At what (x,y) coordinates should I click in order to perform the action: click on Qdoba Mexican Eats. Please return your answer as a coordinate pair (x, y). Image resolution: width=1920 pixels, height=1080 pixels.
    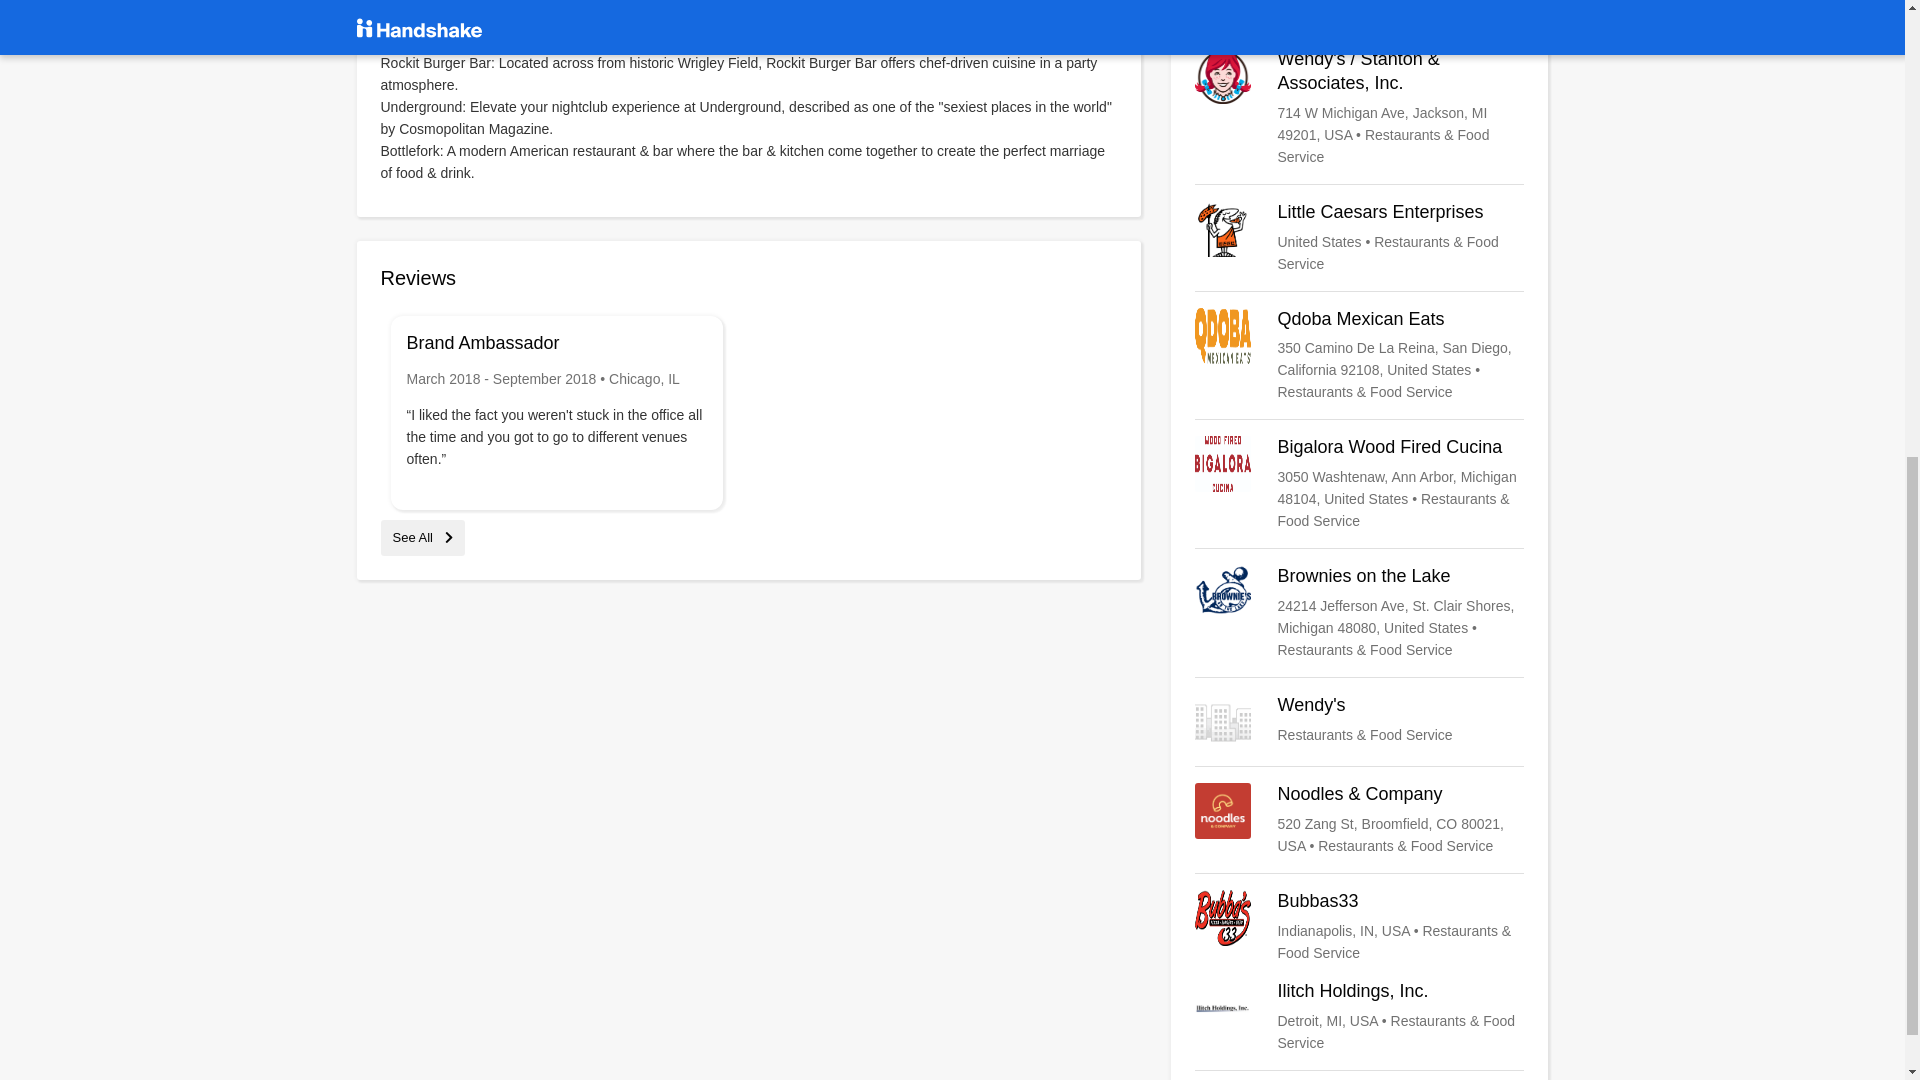
    Looking at the image, I should click on (1359, 355).